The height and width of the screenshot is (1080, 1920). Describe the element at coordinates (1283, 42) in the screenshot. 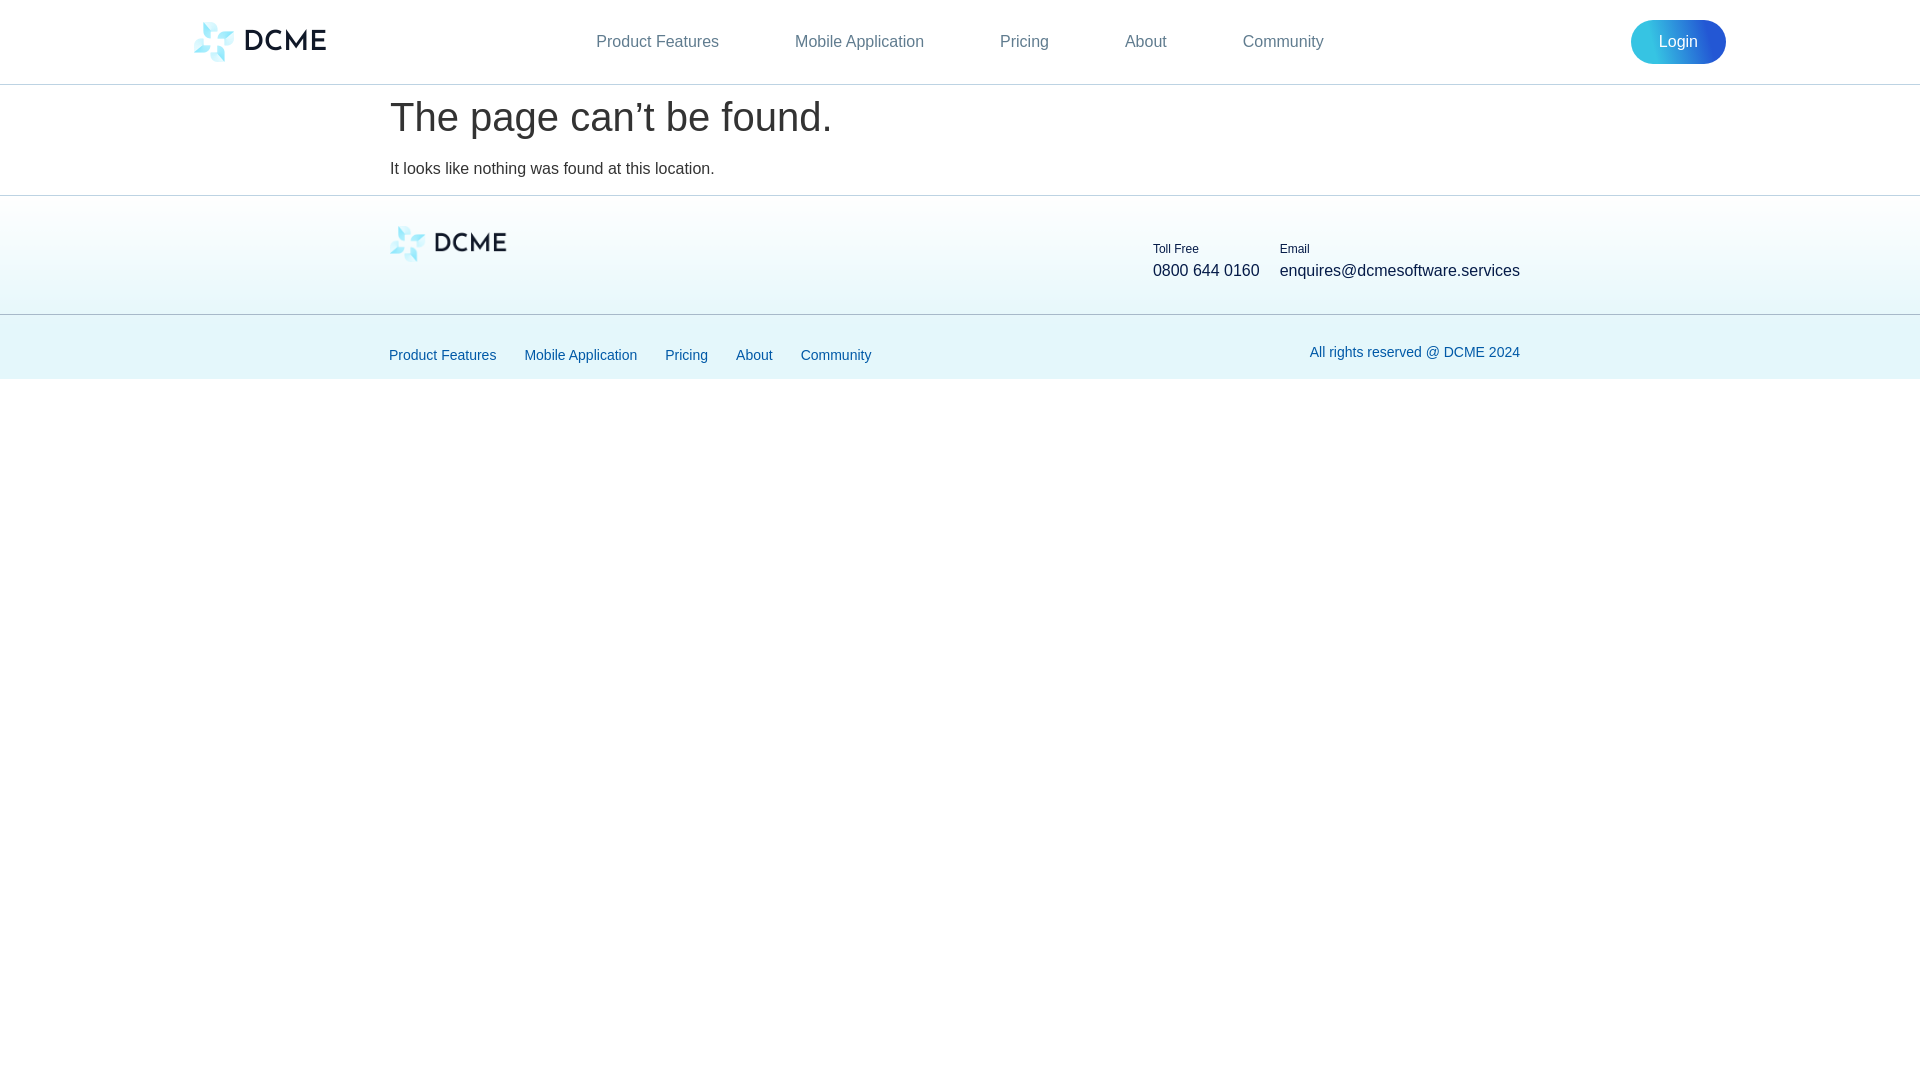

I see `Community` at that location.